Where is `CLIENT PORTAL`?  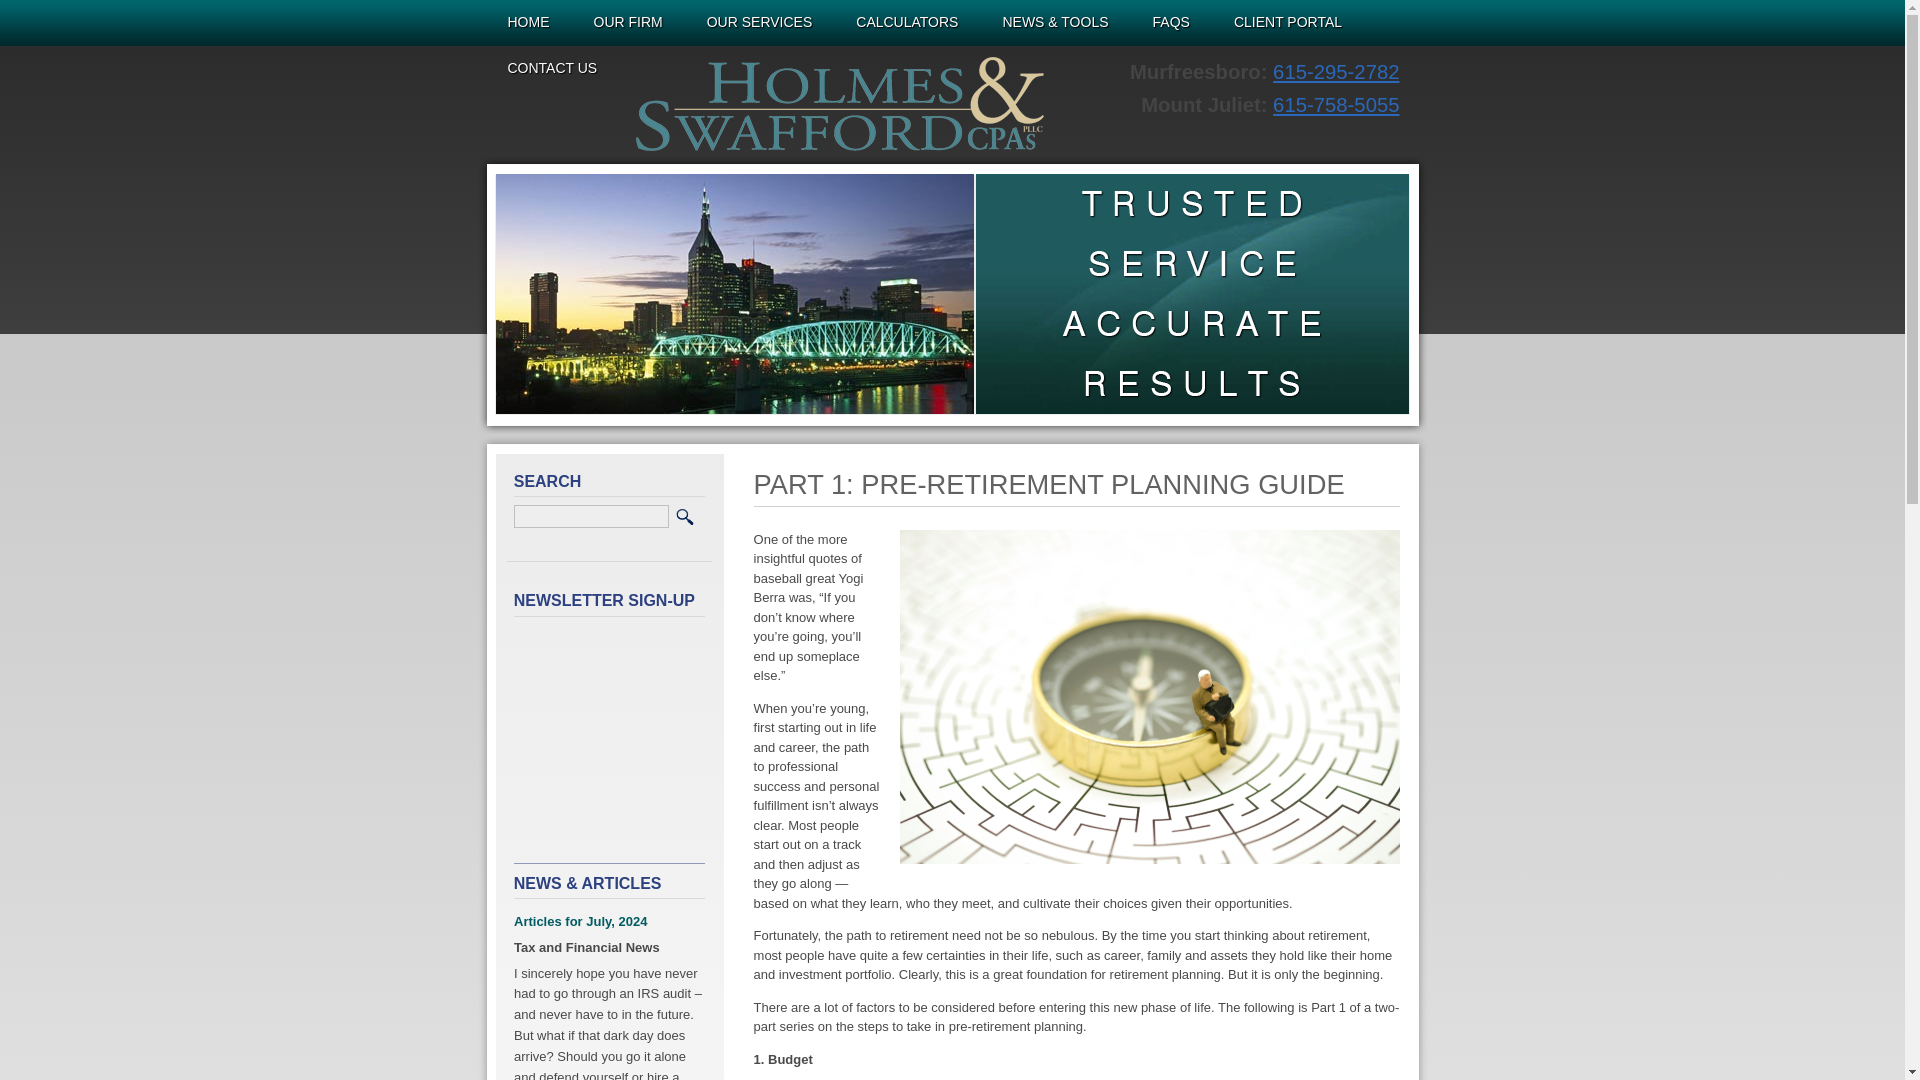 CLIENT PORTAL is located at coordinates (1288, 22).